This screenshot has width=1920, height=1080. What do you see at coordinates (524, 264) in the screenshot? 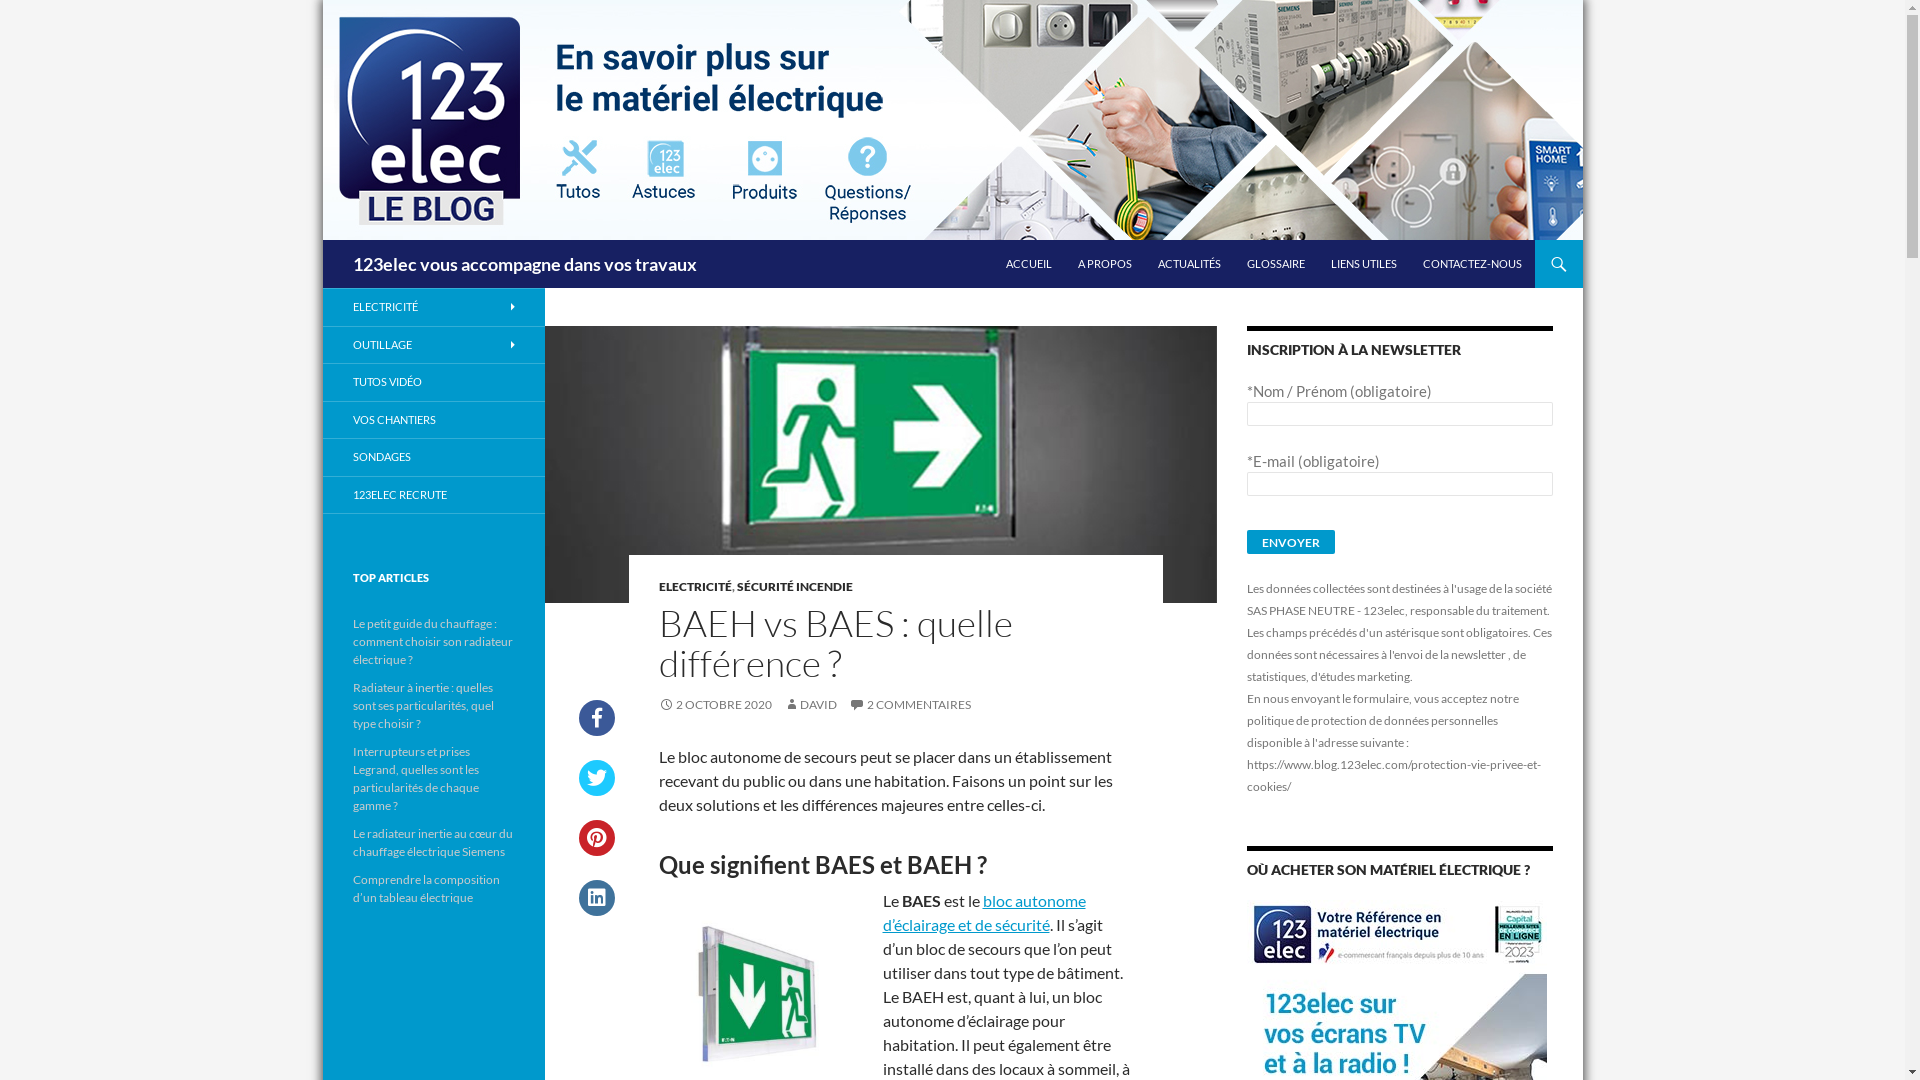
I see `123elec vous accompagne dans vos travaux` at bounding box center [524, 264].